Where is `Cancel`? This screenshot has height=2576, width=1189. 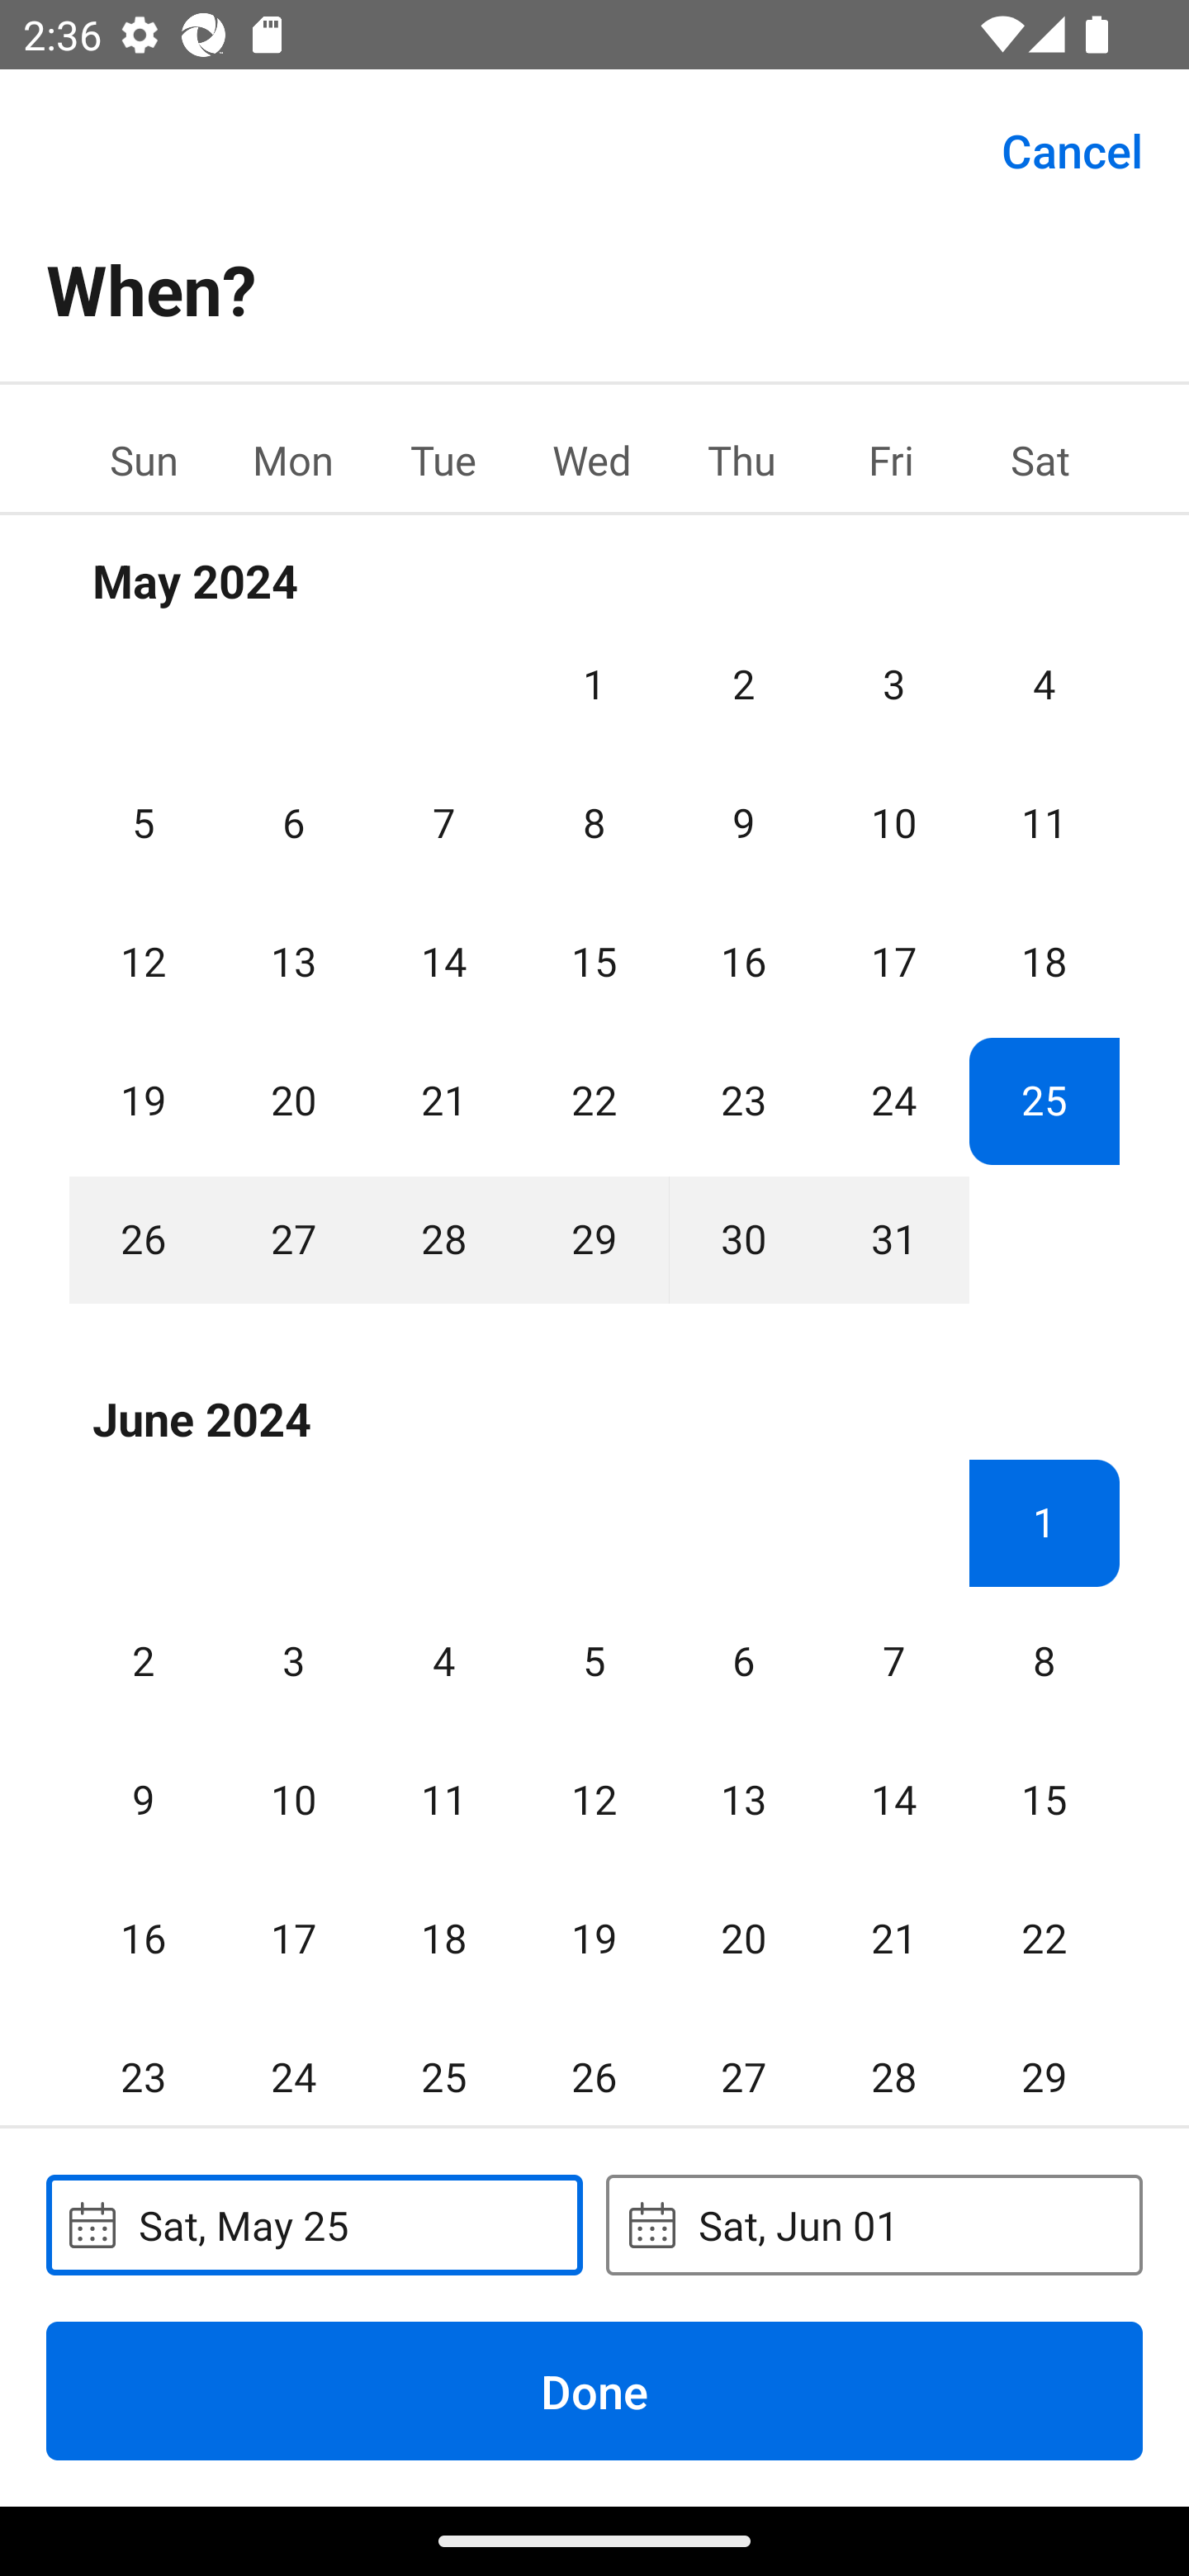 Cancel is located at coordinates (1072, 149).